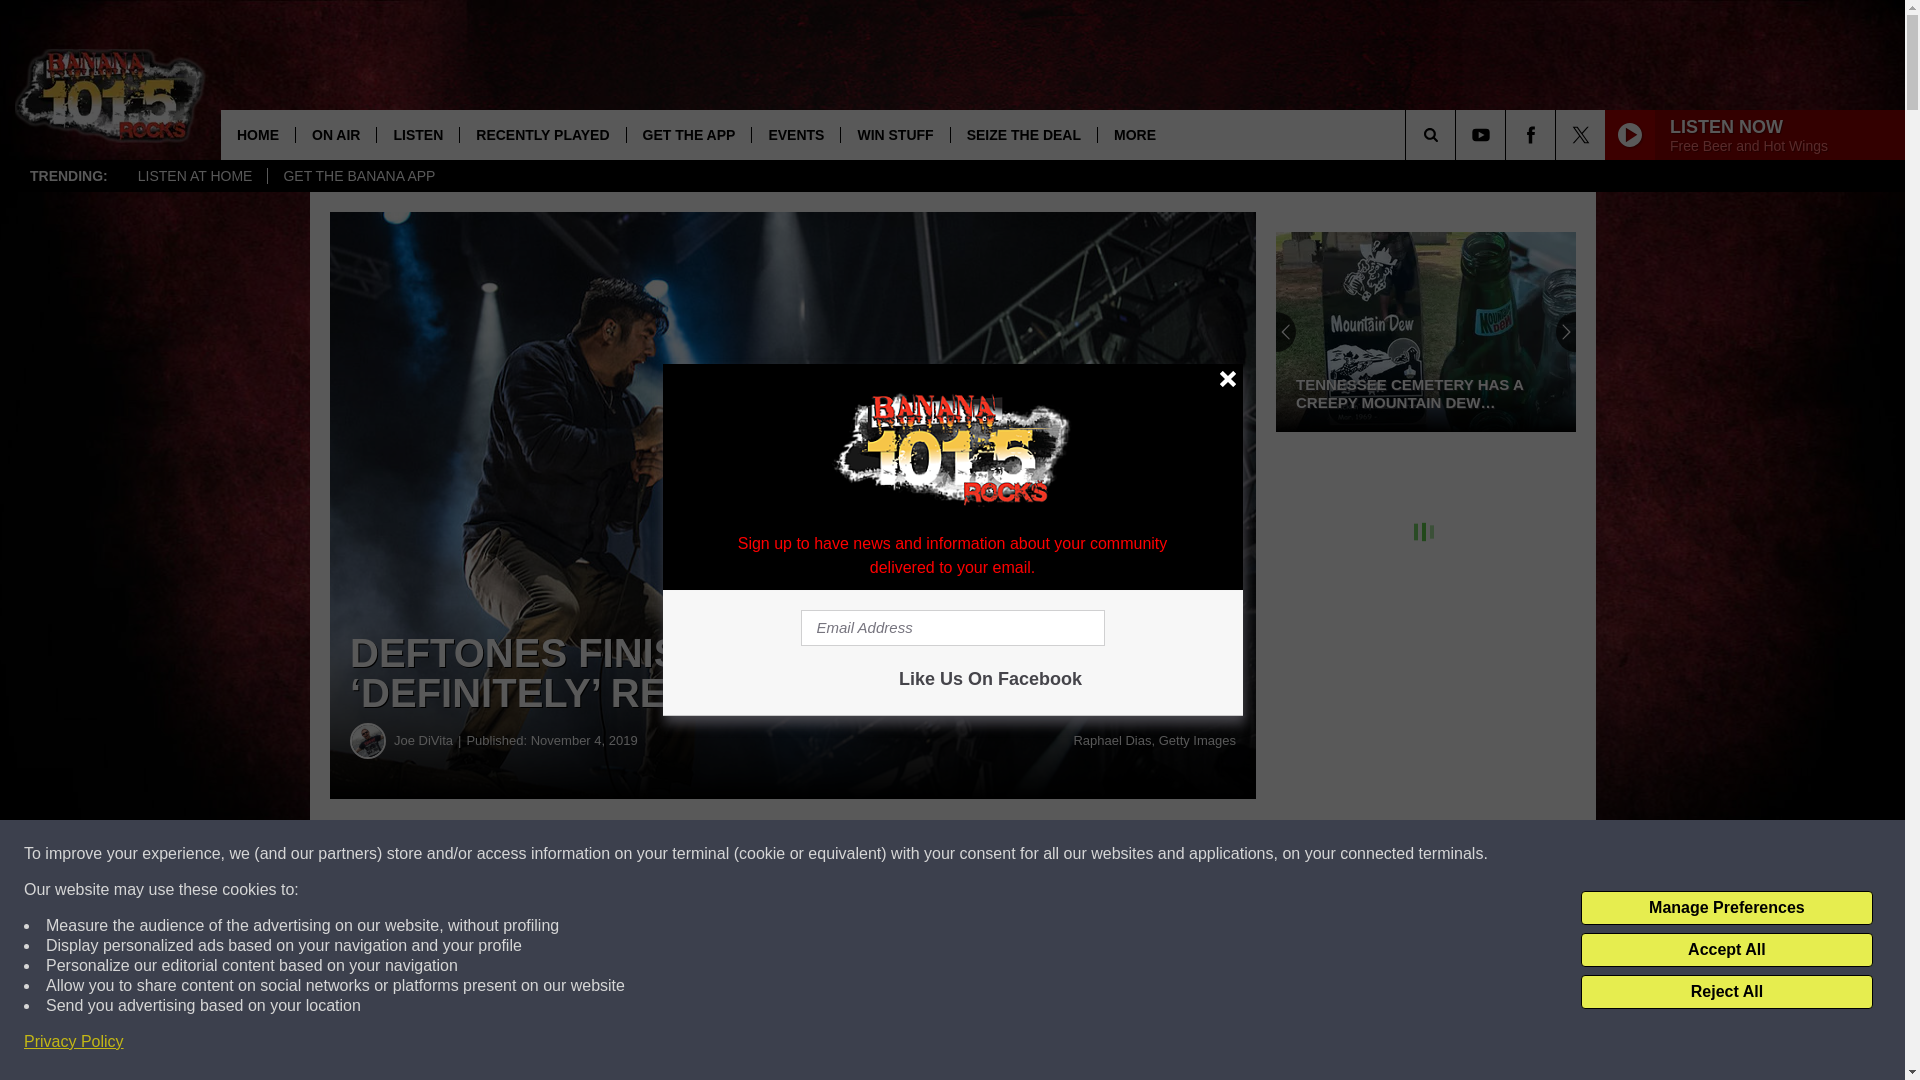  What do you see at coordinates (542, 134) in the screenshot?
I see `RECENTLY PLAYED` at bounding box center [542, 134].